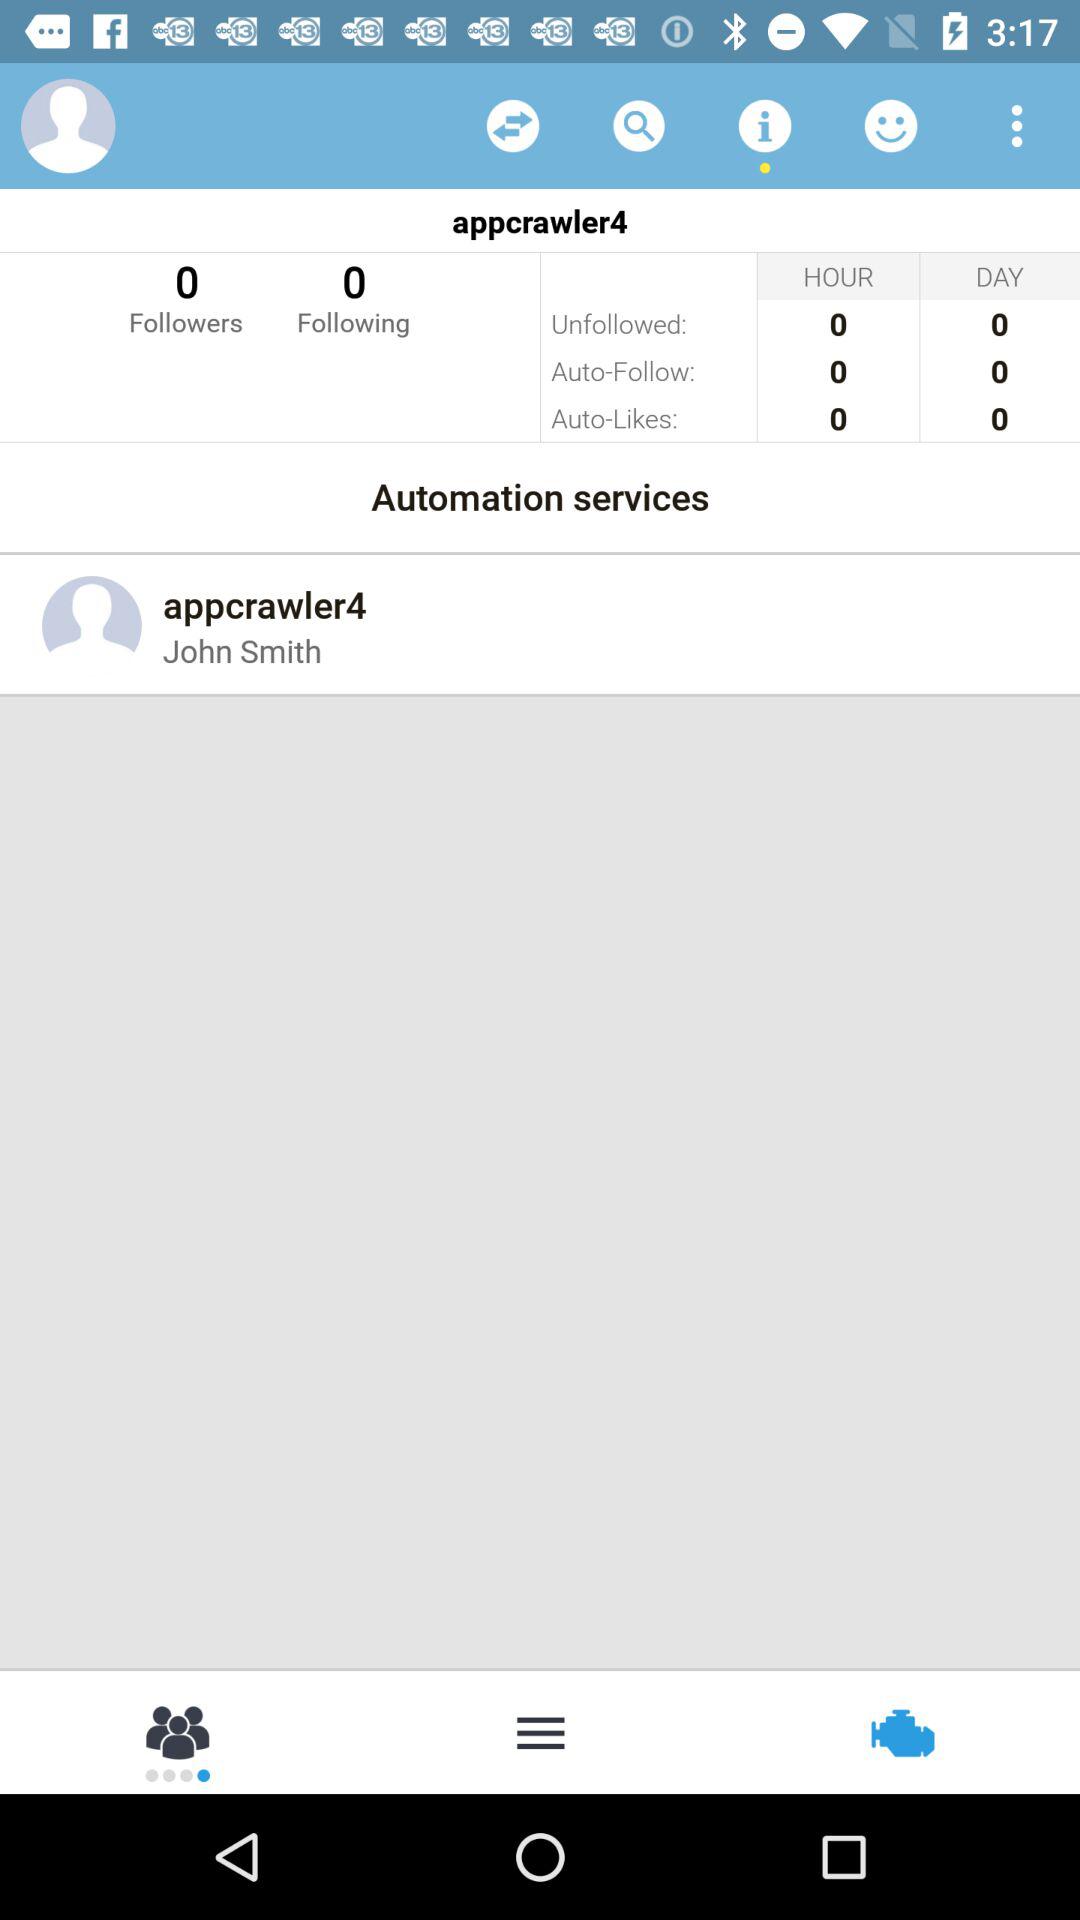  I want to click on click 0
followers item, so click(186, 296).